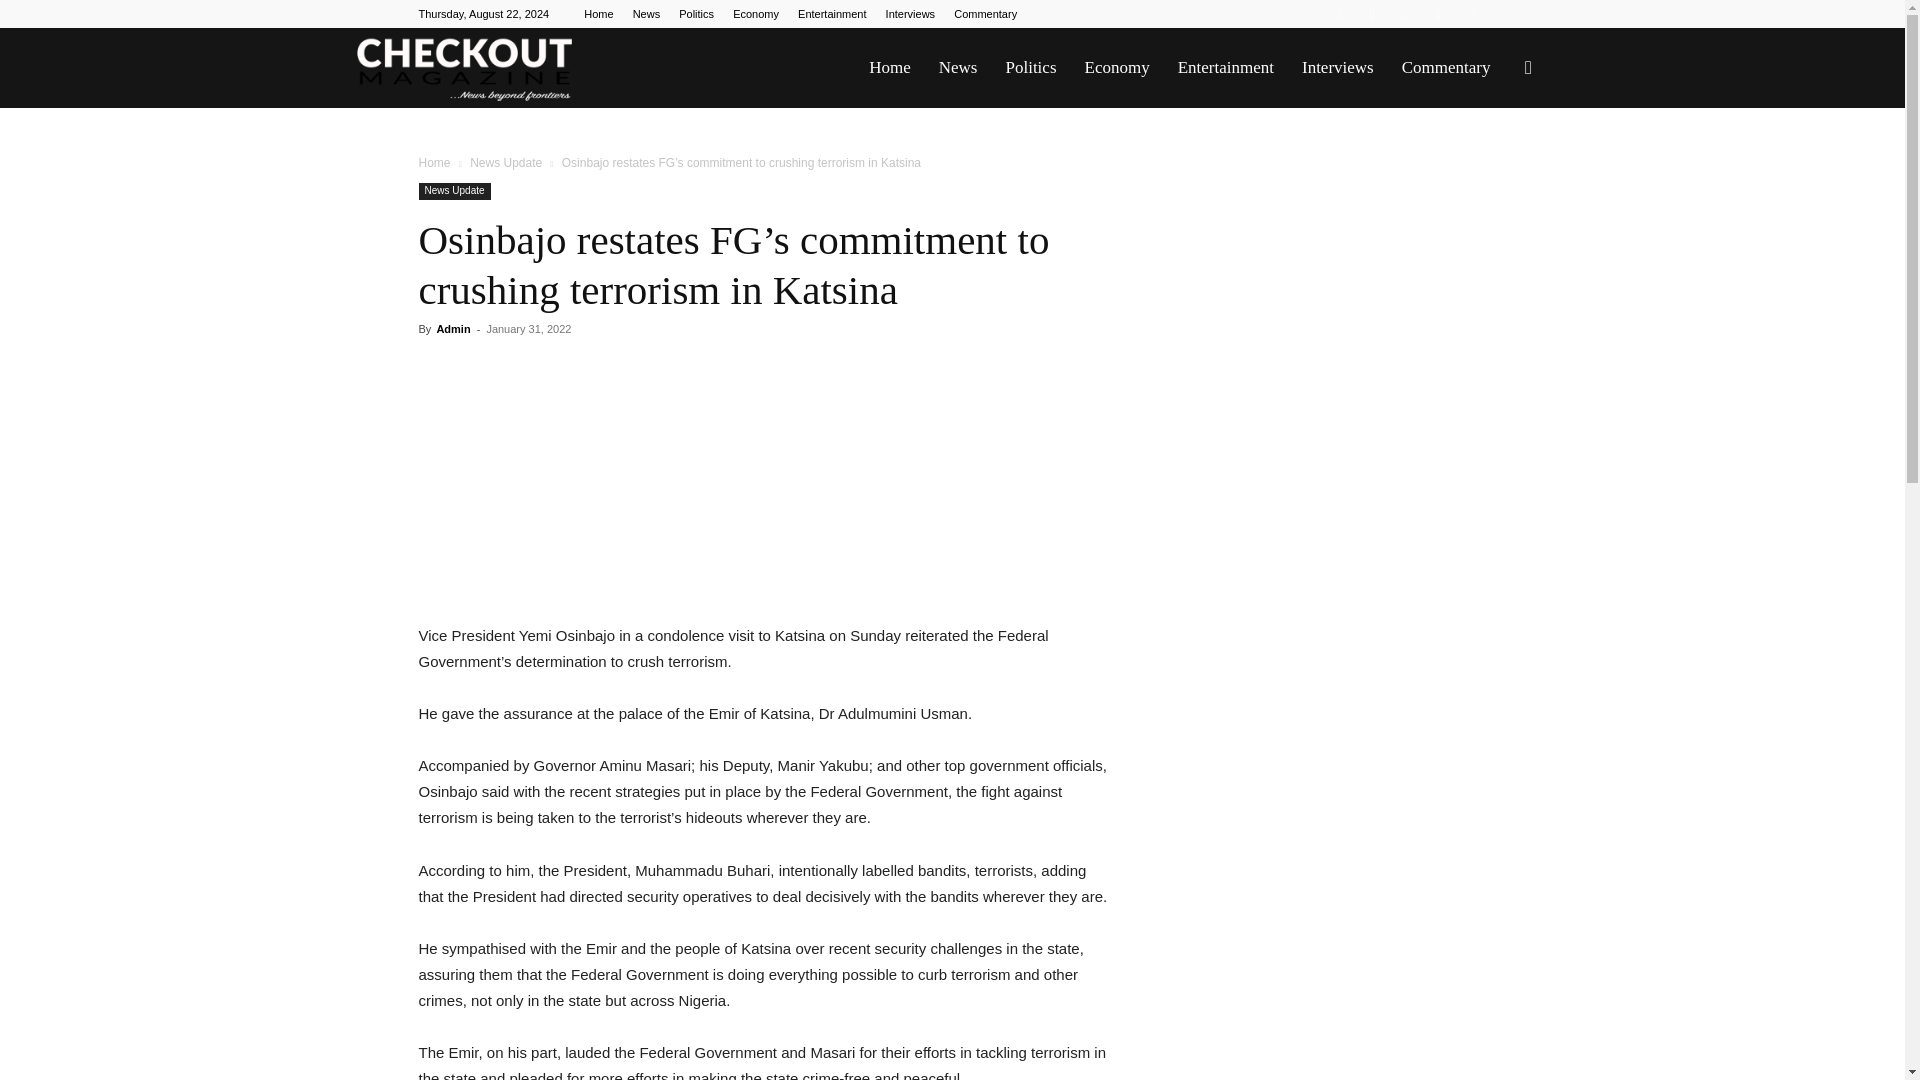  What do you see at coordinates (434, 162) in the screenshot?
I see `Home` at bounding box center [434, 162].